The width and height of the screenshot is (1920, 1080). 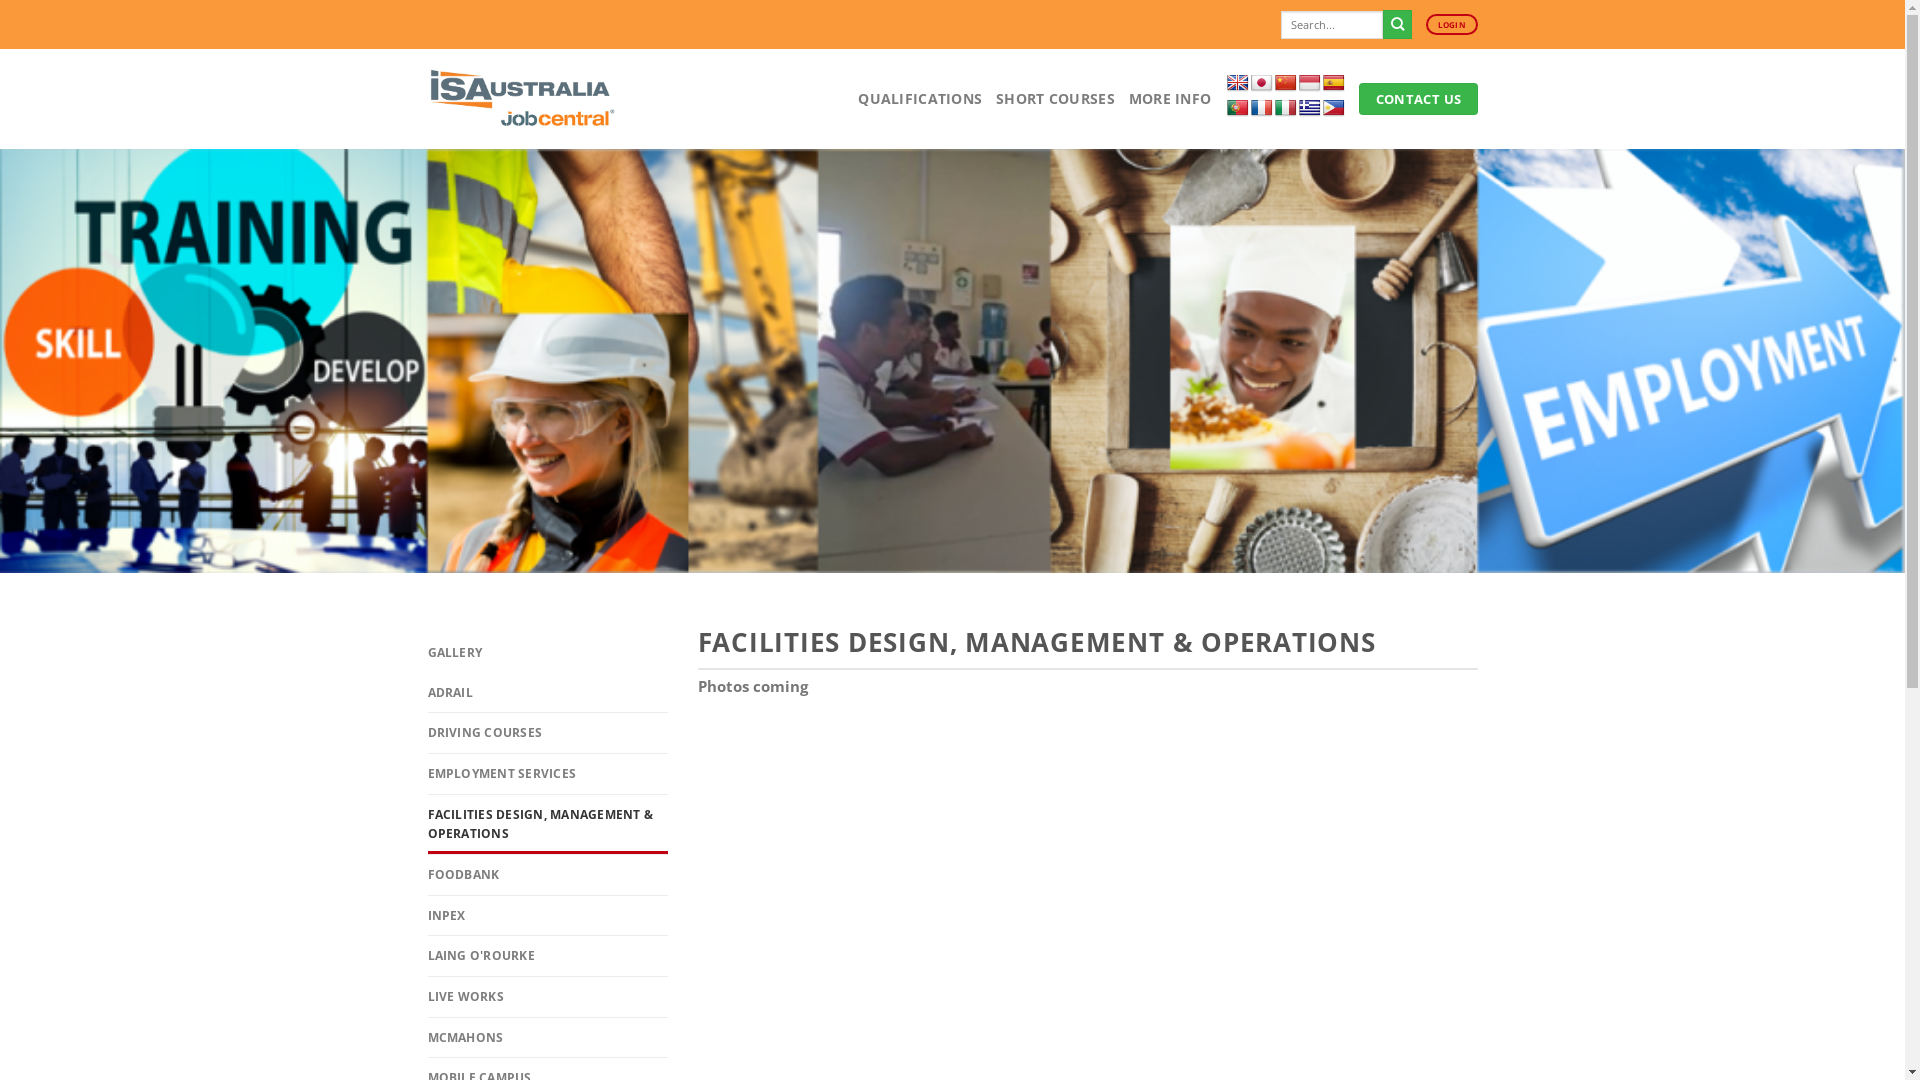 I want to click on INPEX, so click(x=548, y=916).